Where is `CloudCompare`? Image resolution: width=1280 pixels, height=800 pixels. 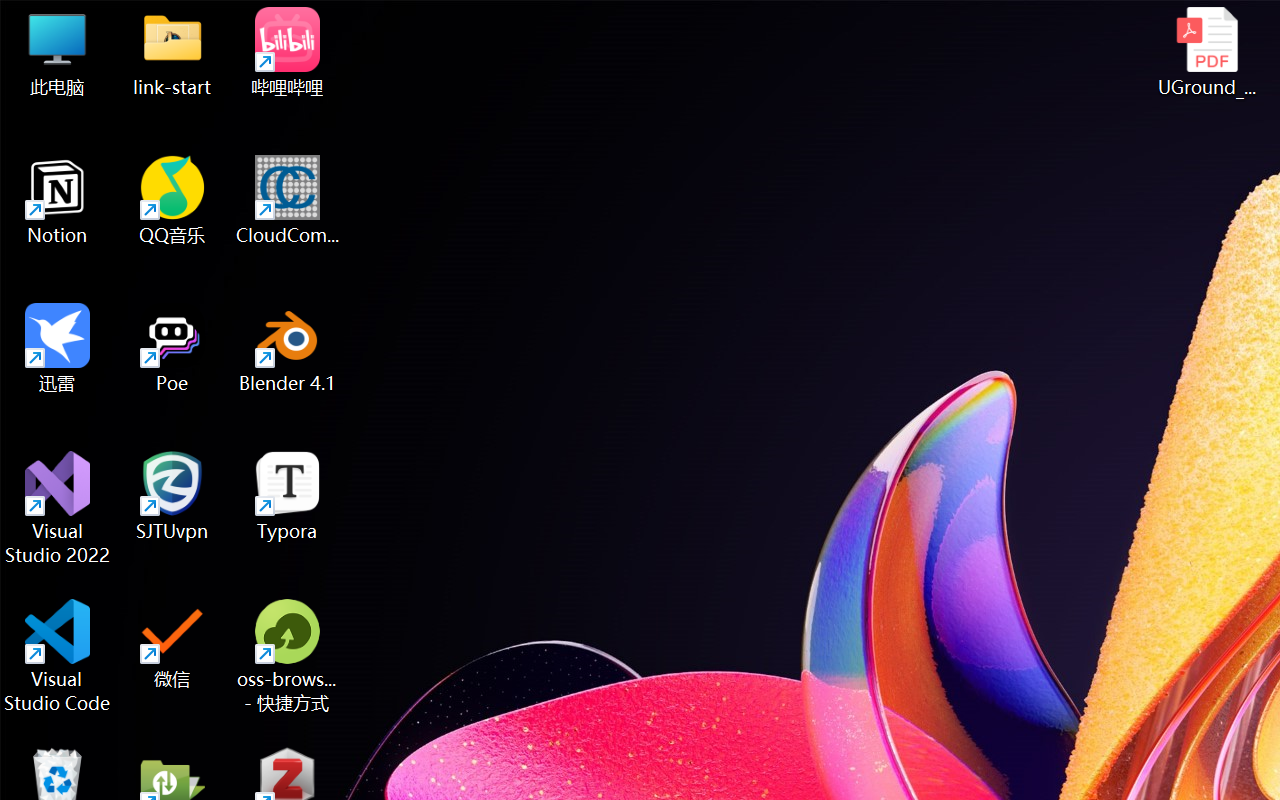 CloudCompare is located at coordinates (288, 200).